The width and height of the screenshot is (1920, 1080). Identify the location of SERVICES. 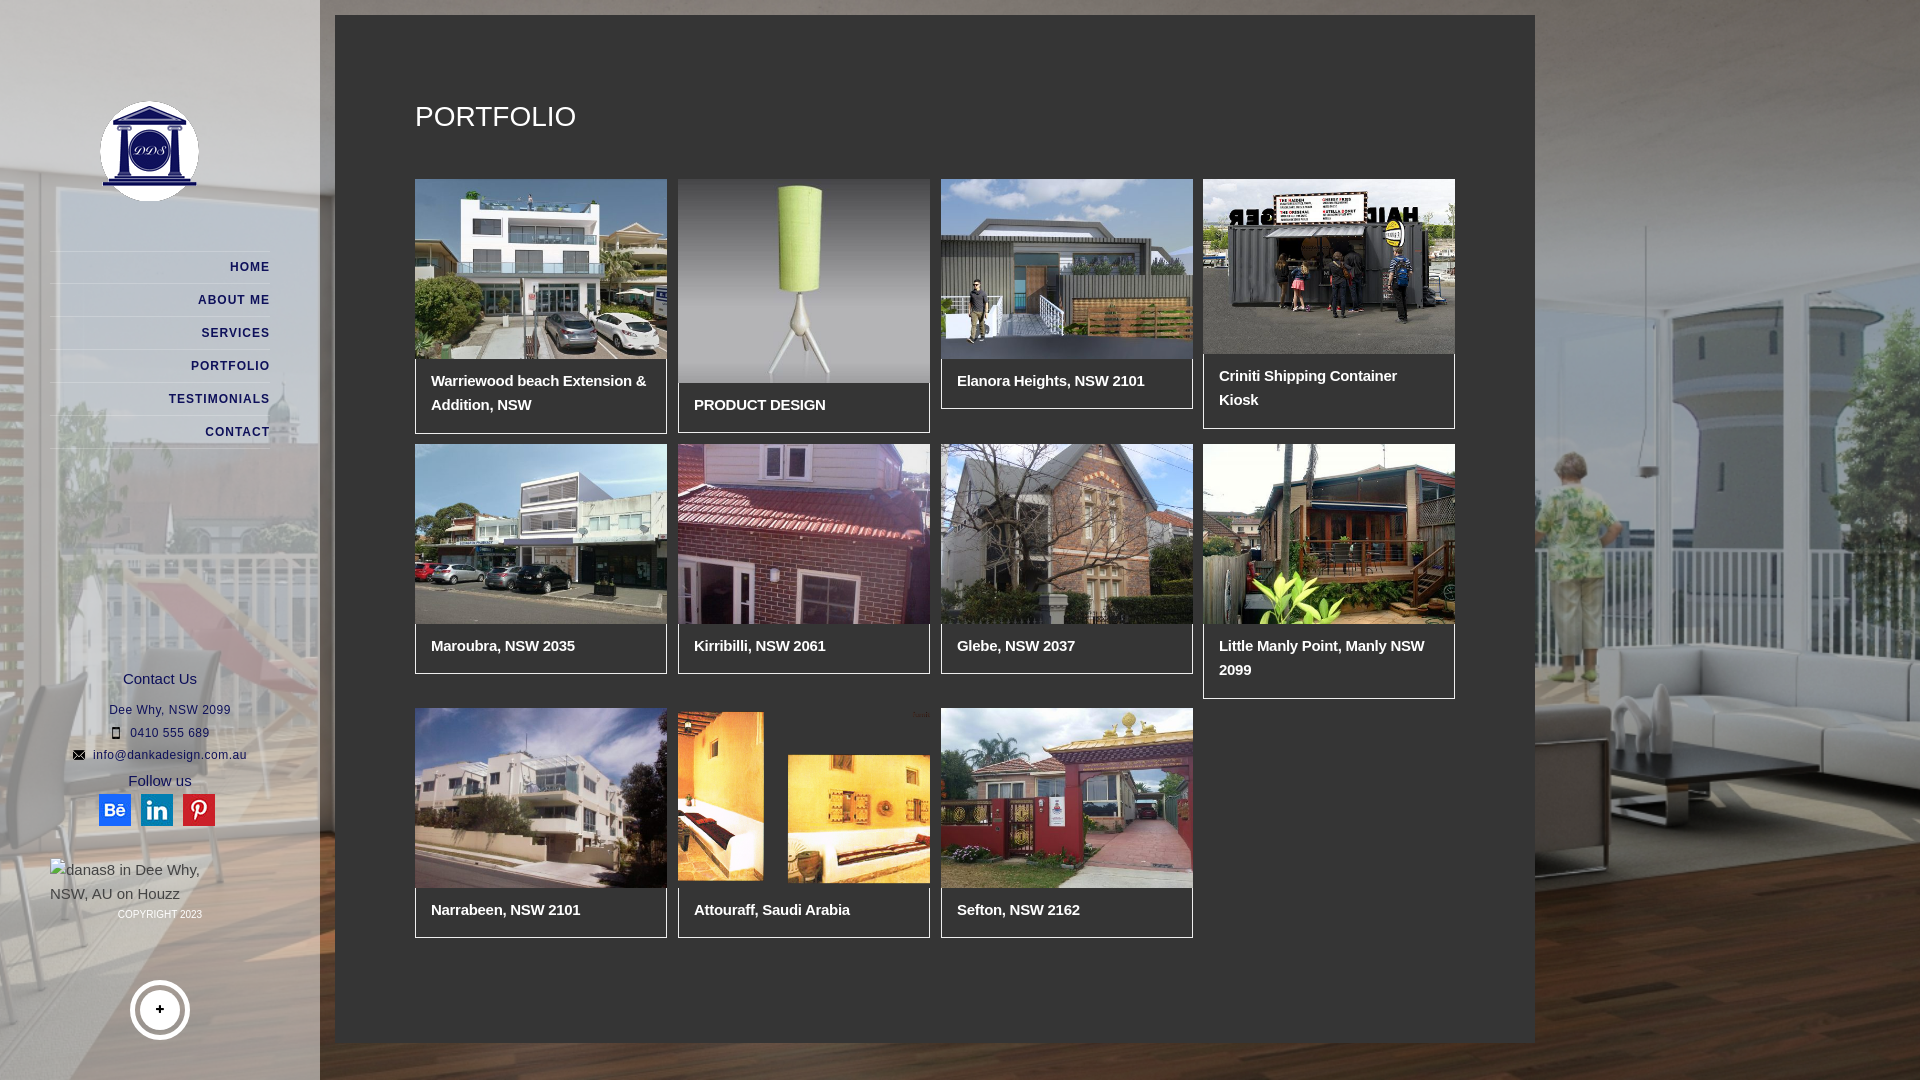
(160, 334).